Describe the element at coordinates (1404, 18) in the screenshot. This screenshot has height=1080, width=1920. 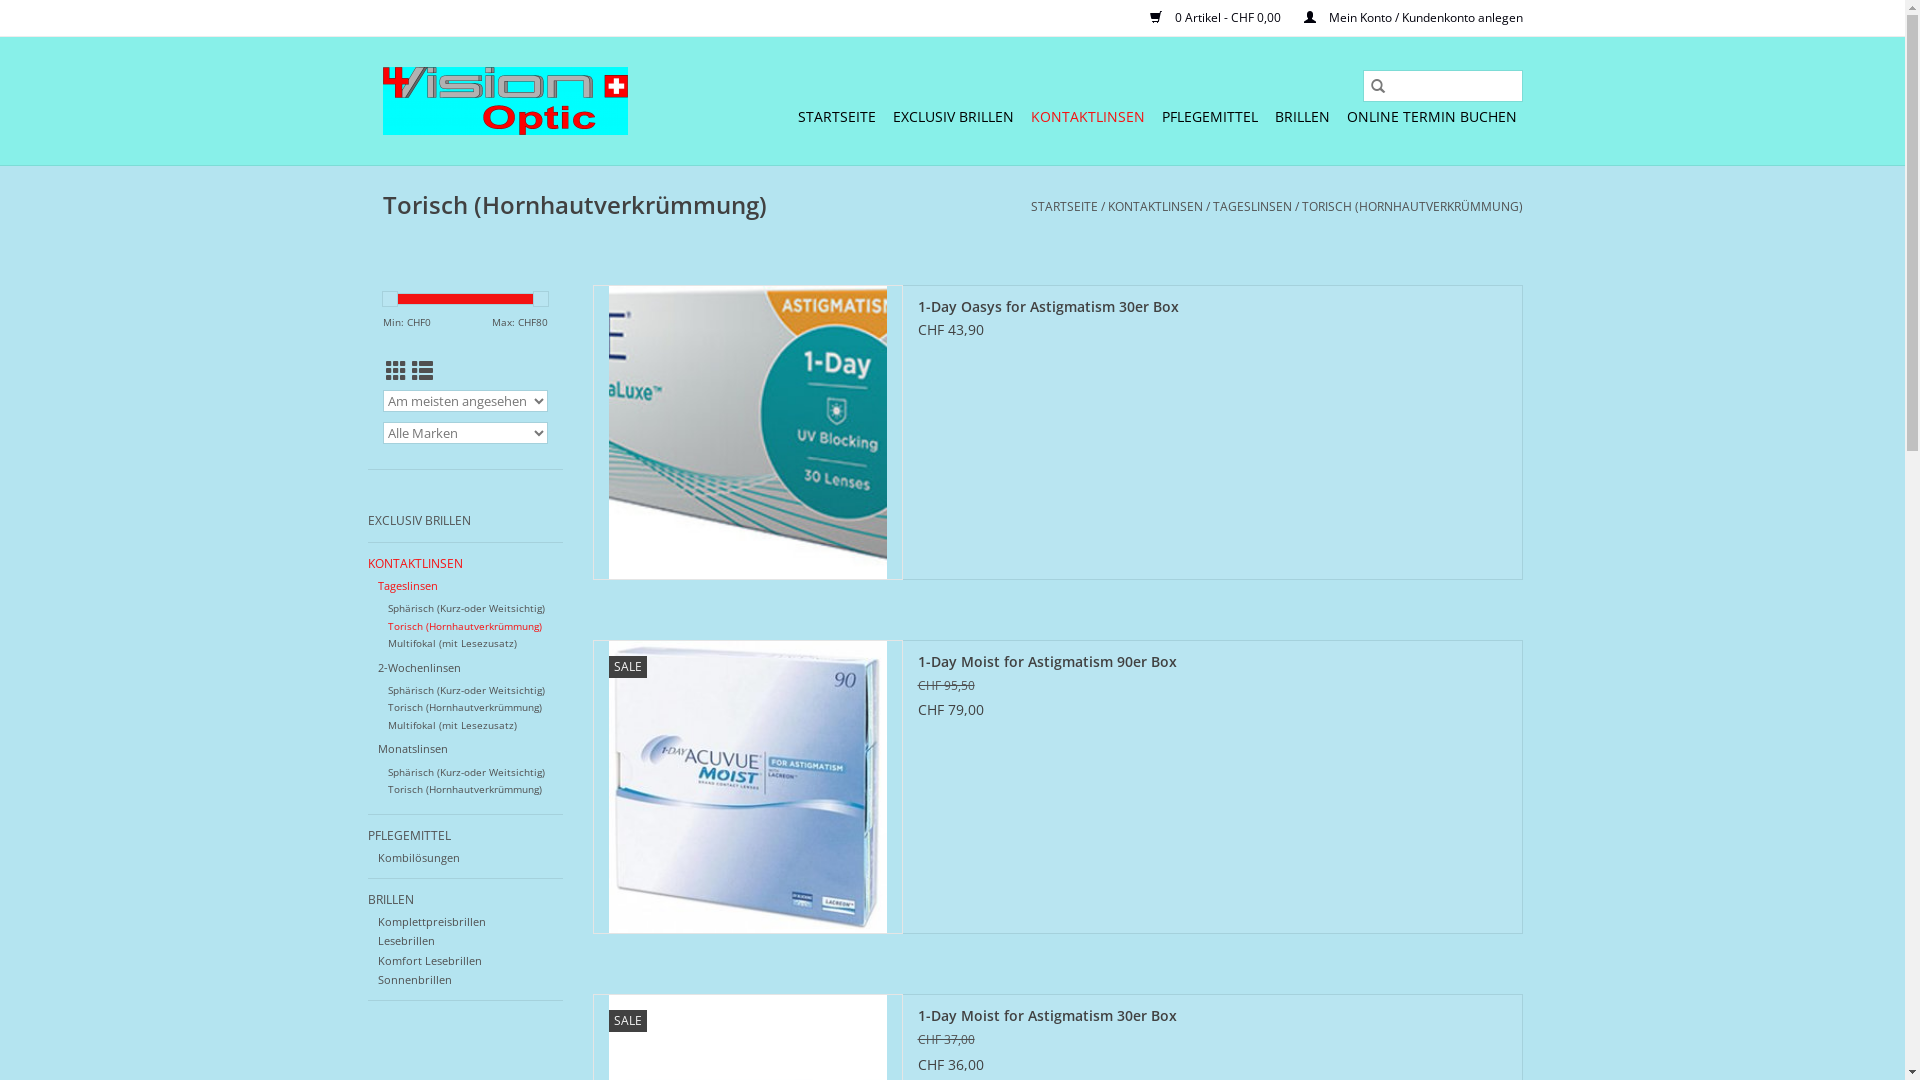
I see `Mein Konto / Kundenkonto anlegen` at that location.